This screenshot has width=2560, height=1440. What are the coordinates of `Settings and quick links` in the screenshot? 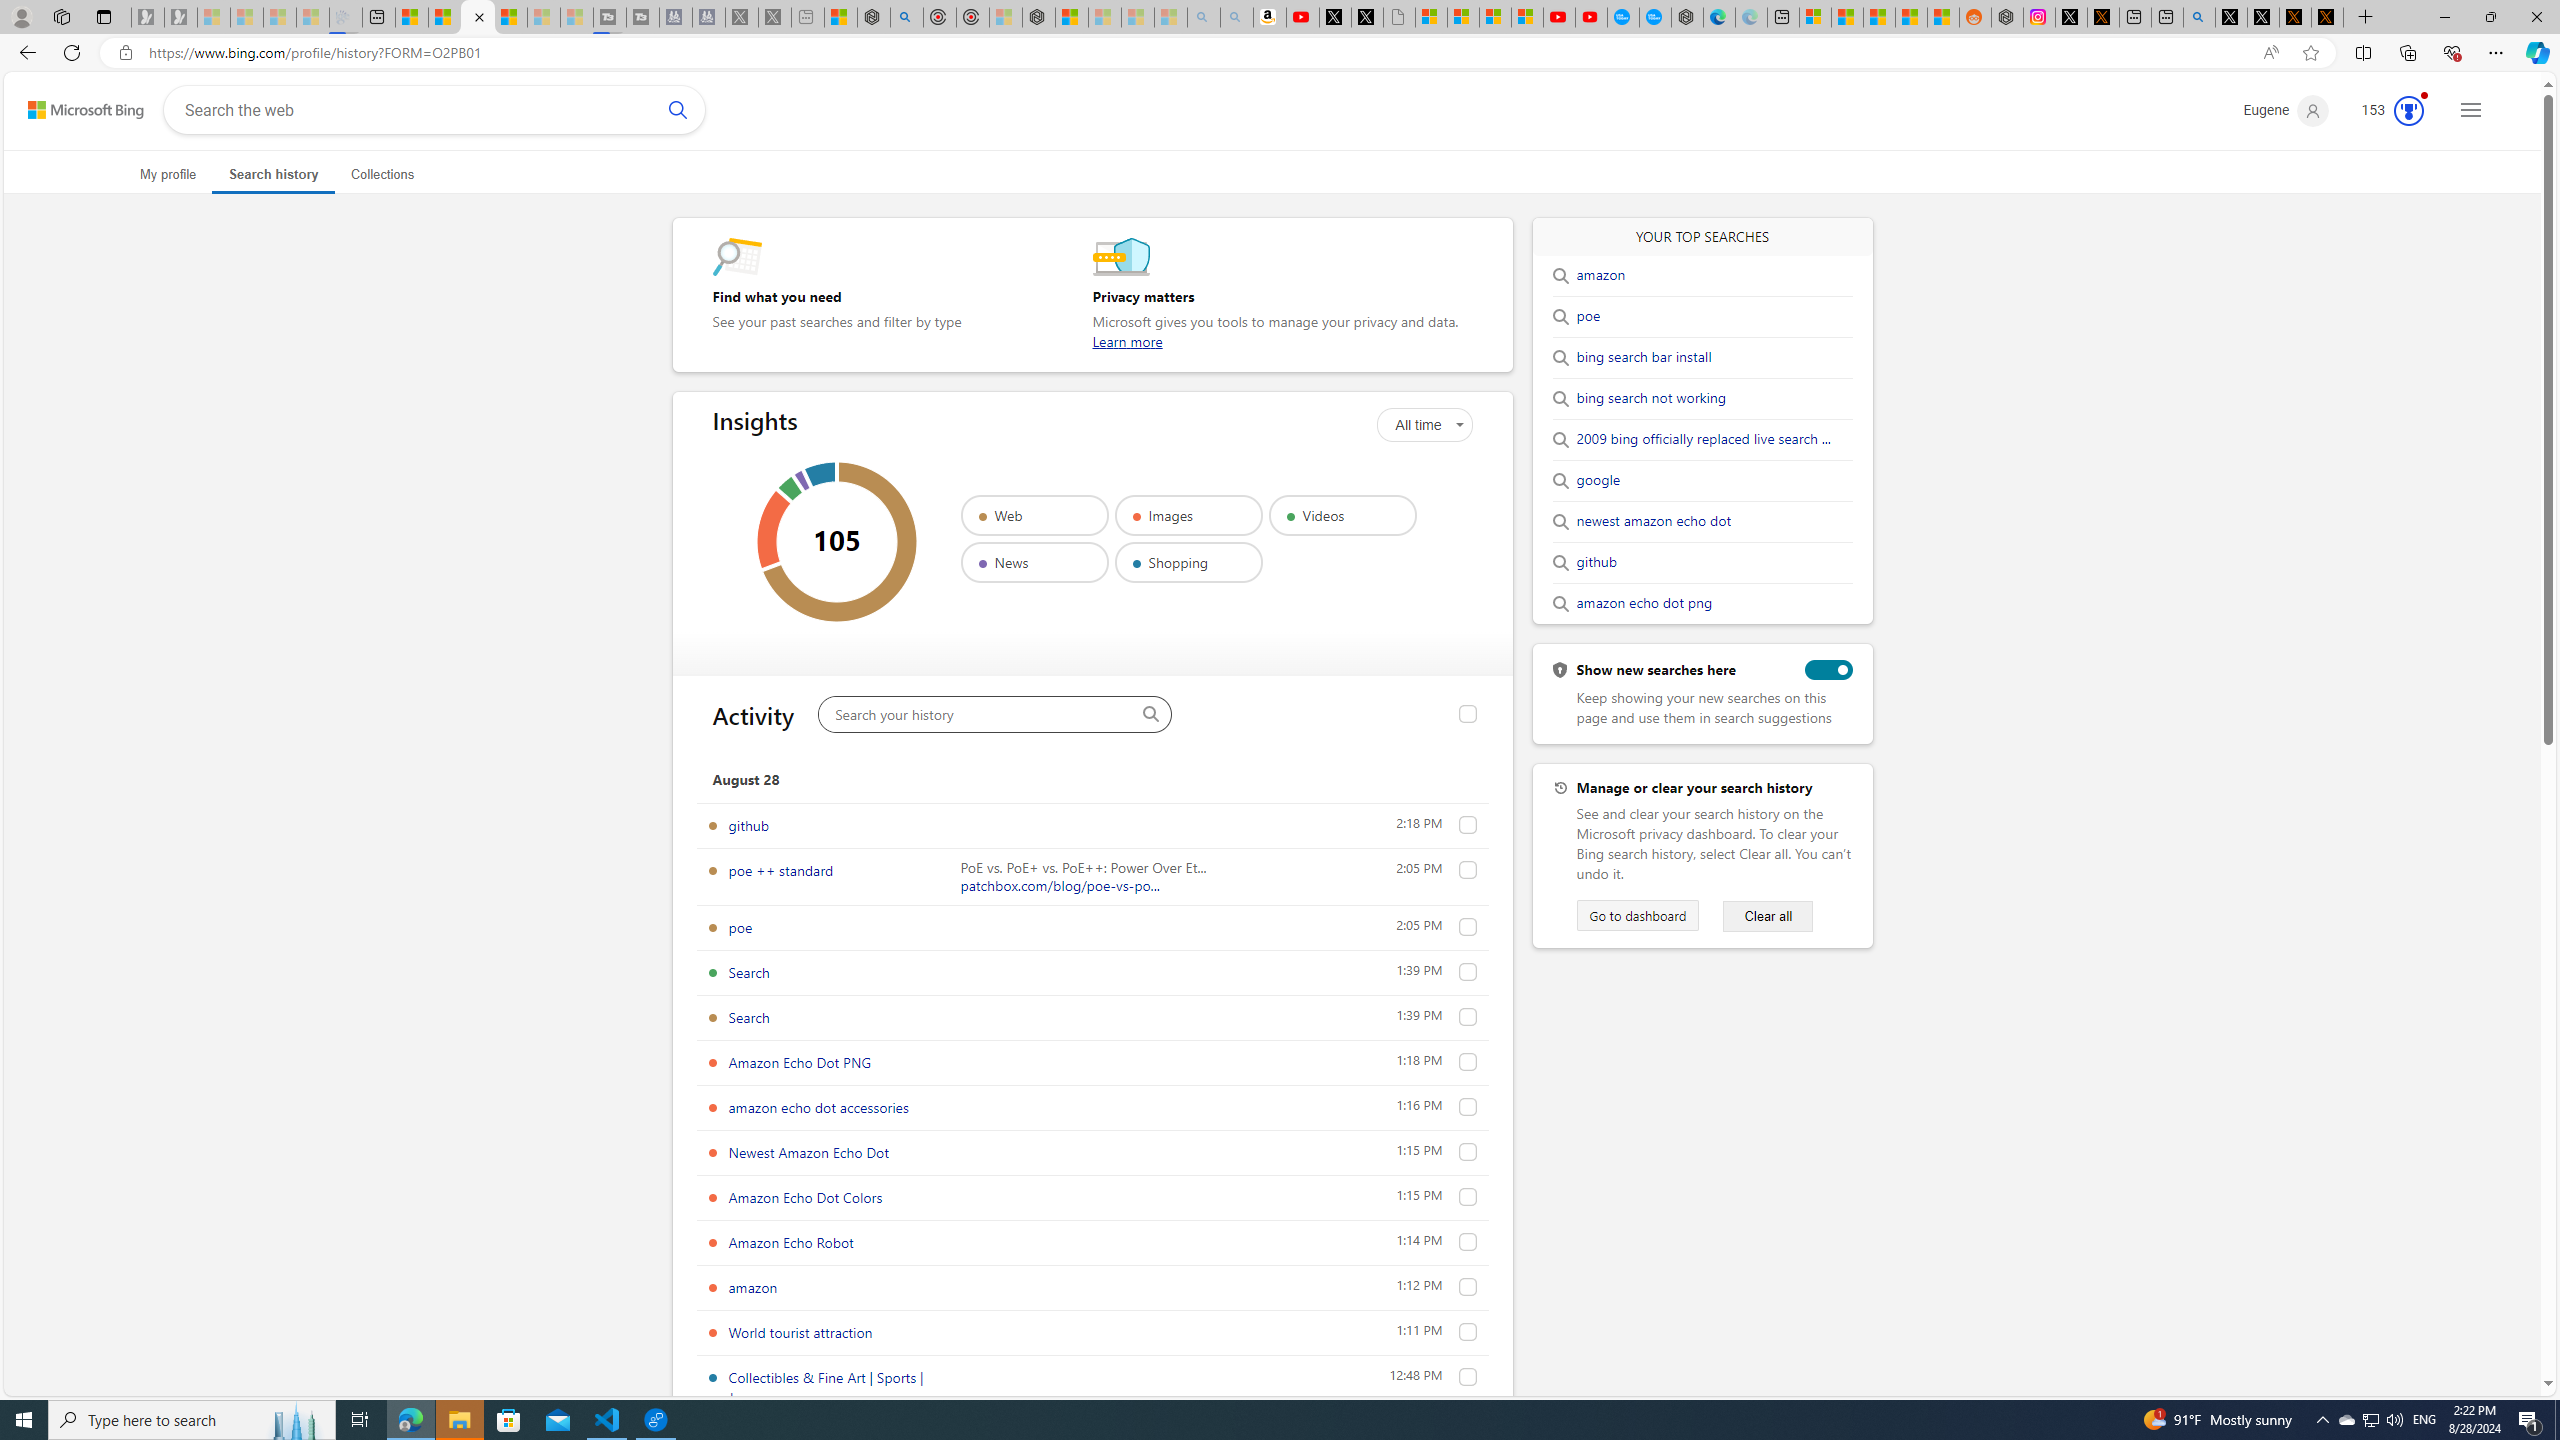 It's located at (2470, 110).